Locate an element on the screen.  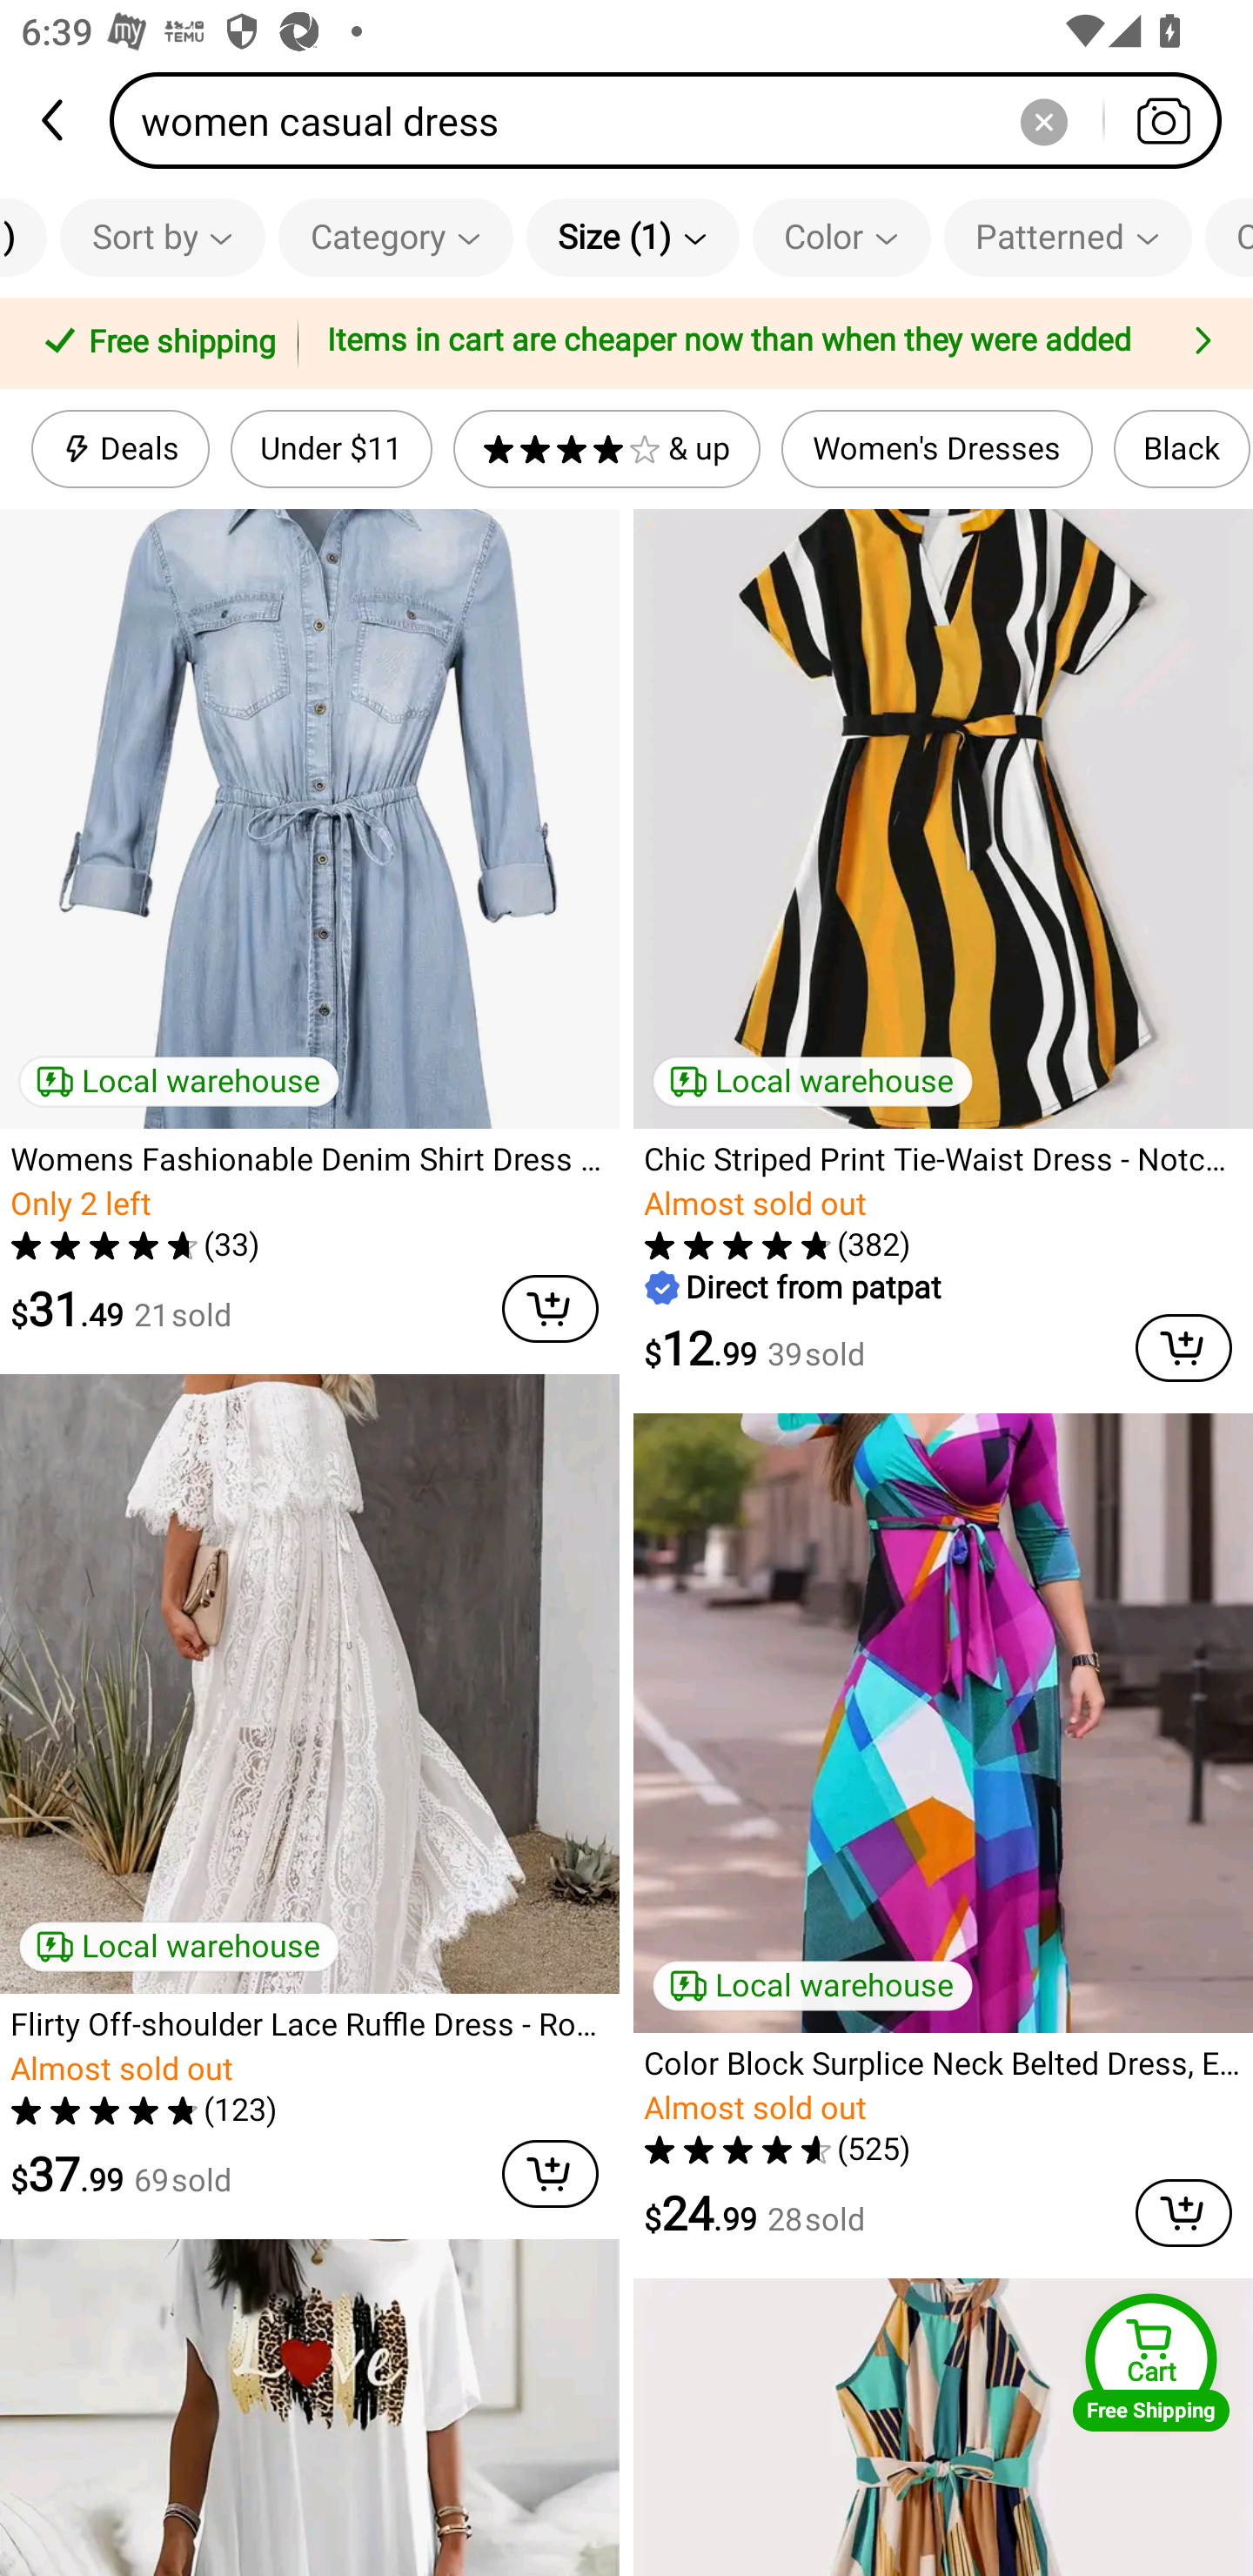
cart delete is located at coordinates (550, 1309).